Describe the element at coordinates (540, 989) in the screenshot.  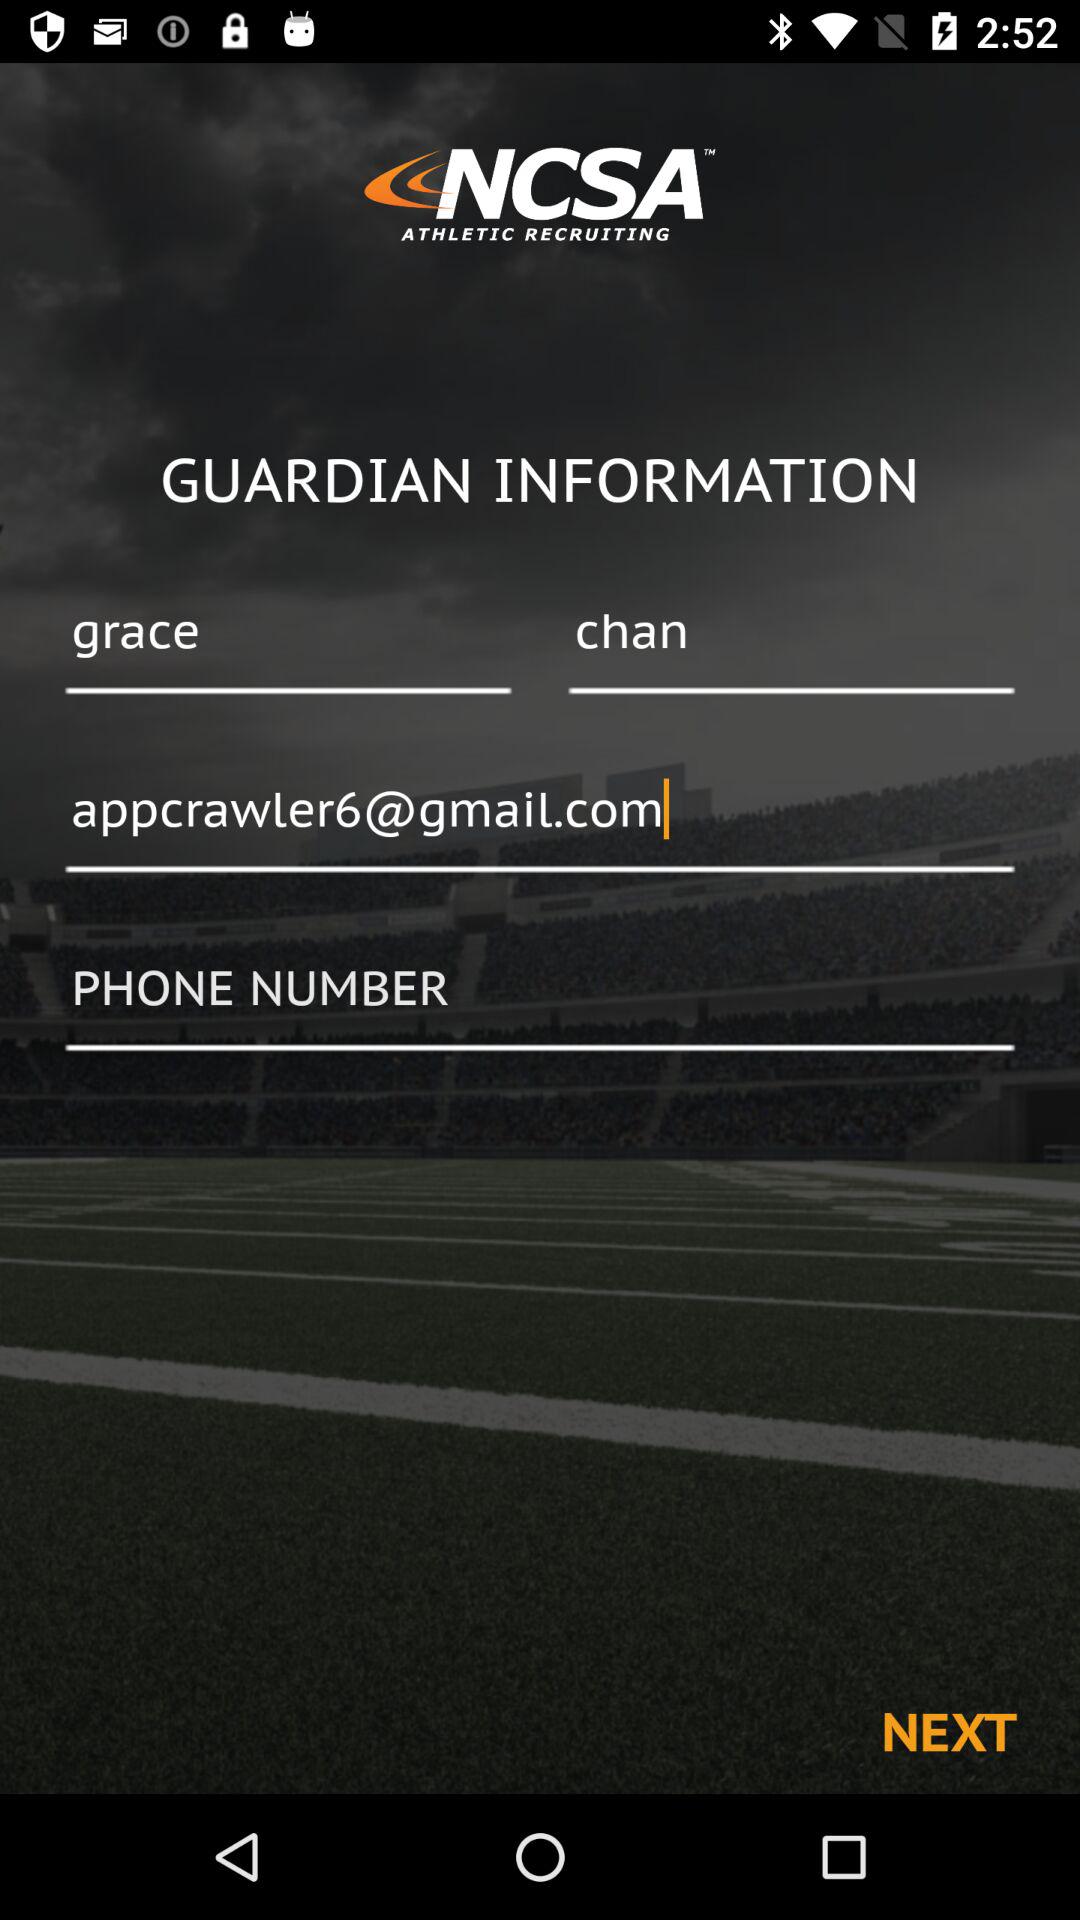
I see `launch item above the next item` at that location.